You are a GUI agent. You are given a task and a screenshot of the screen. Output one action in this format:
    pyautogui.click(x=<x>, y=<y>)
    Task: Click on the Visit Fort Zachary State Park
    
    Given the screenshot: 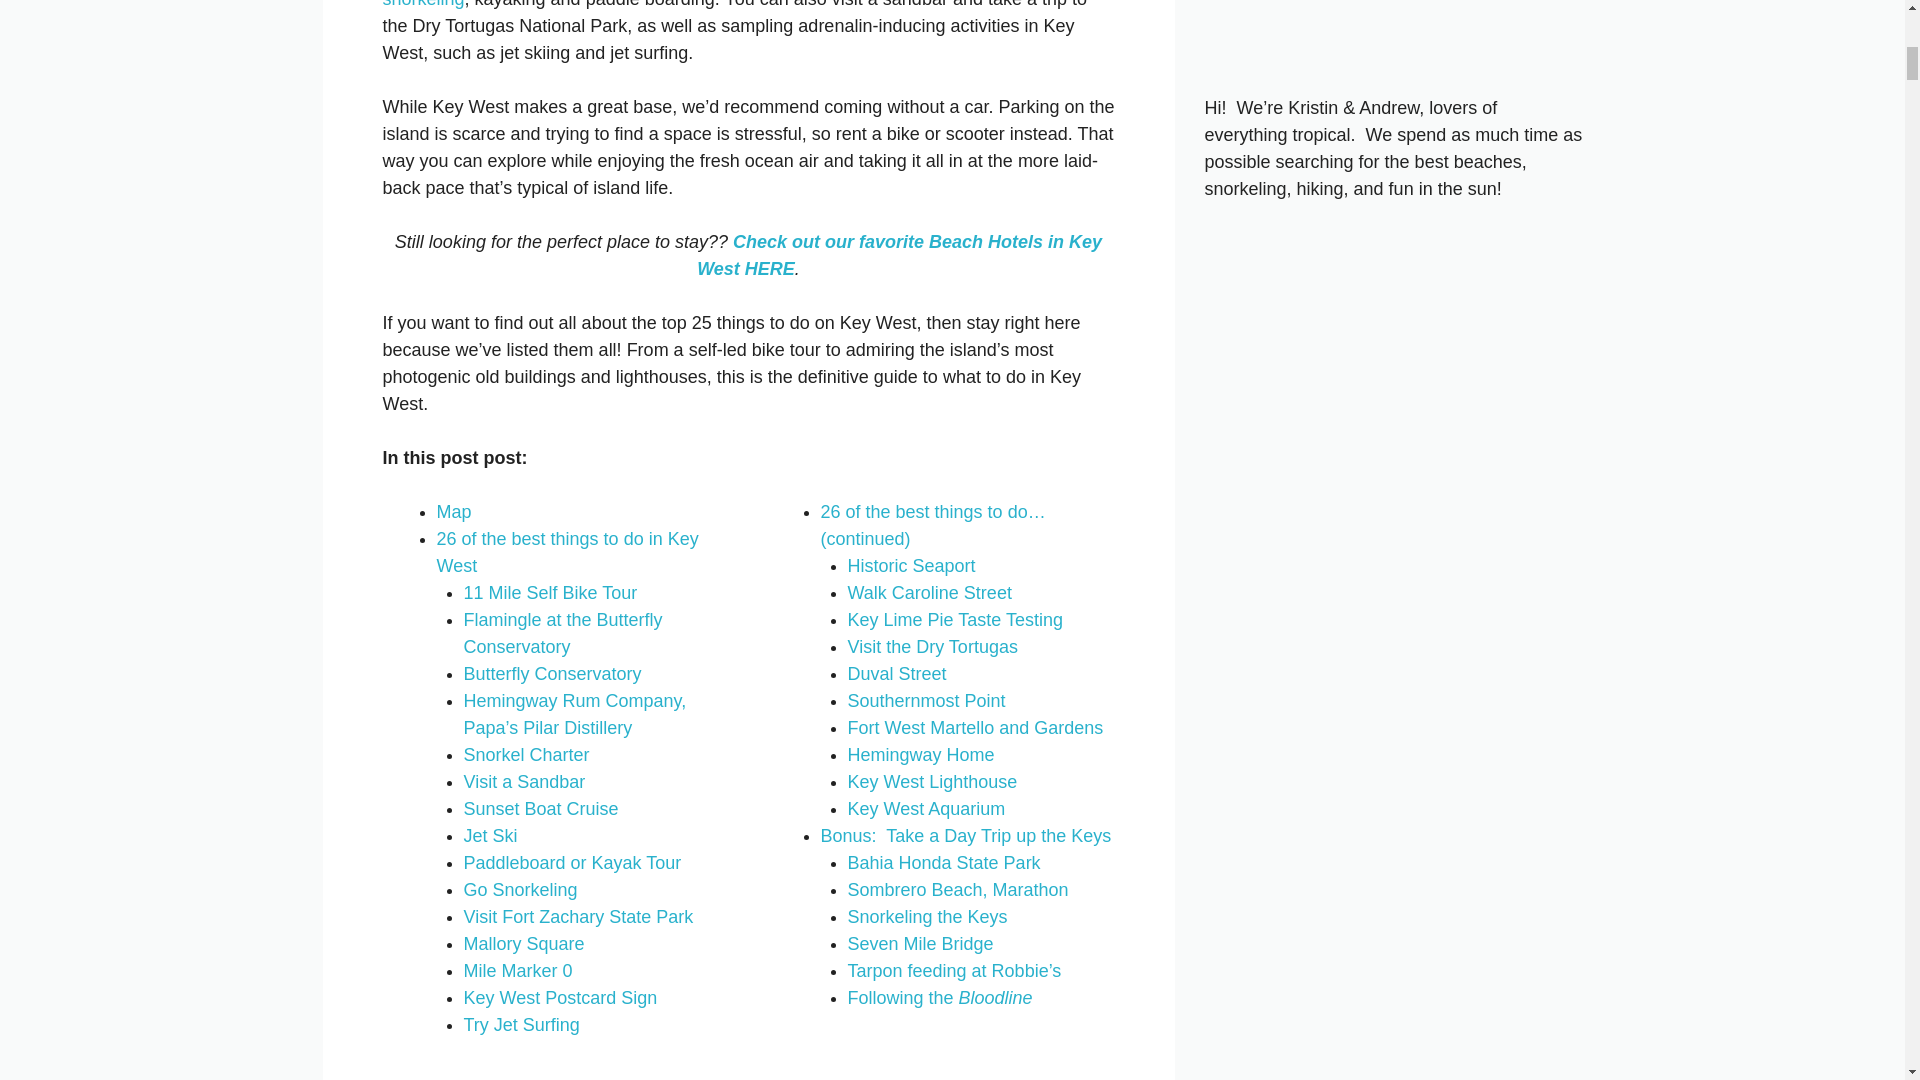 What is the action you would take?
    pyautogui.click(x=578, y=916)
    